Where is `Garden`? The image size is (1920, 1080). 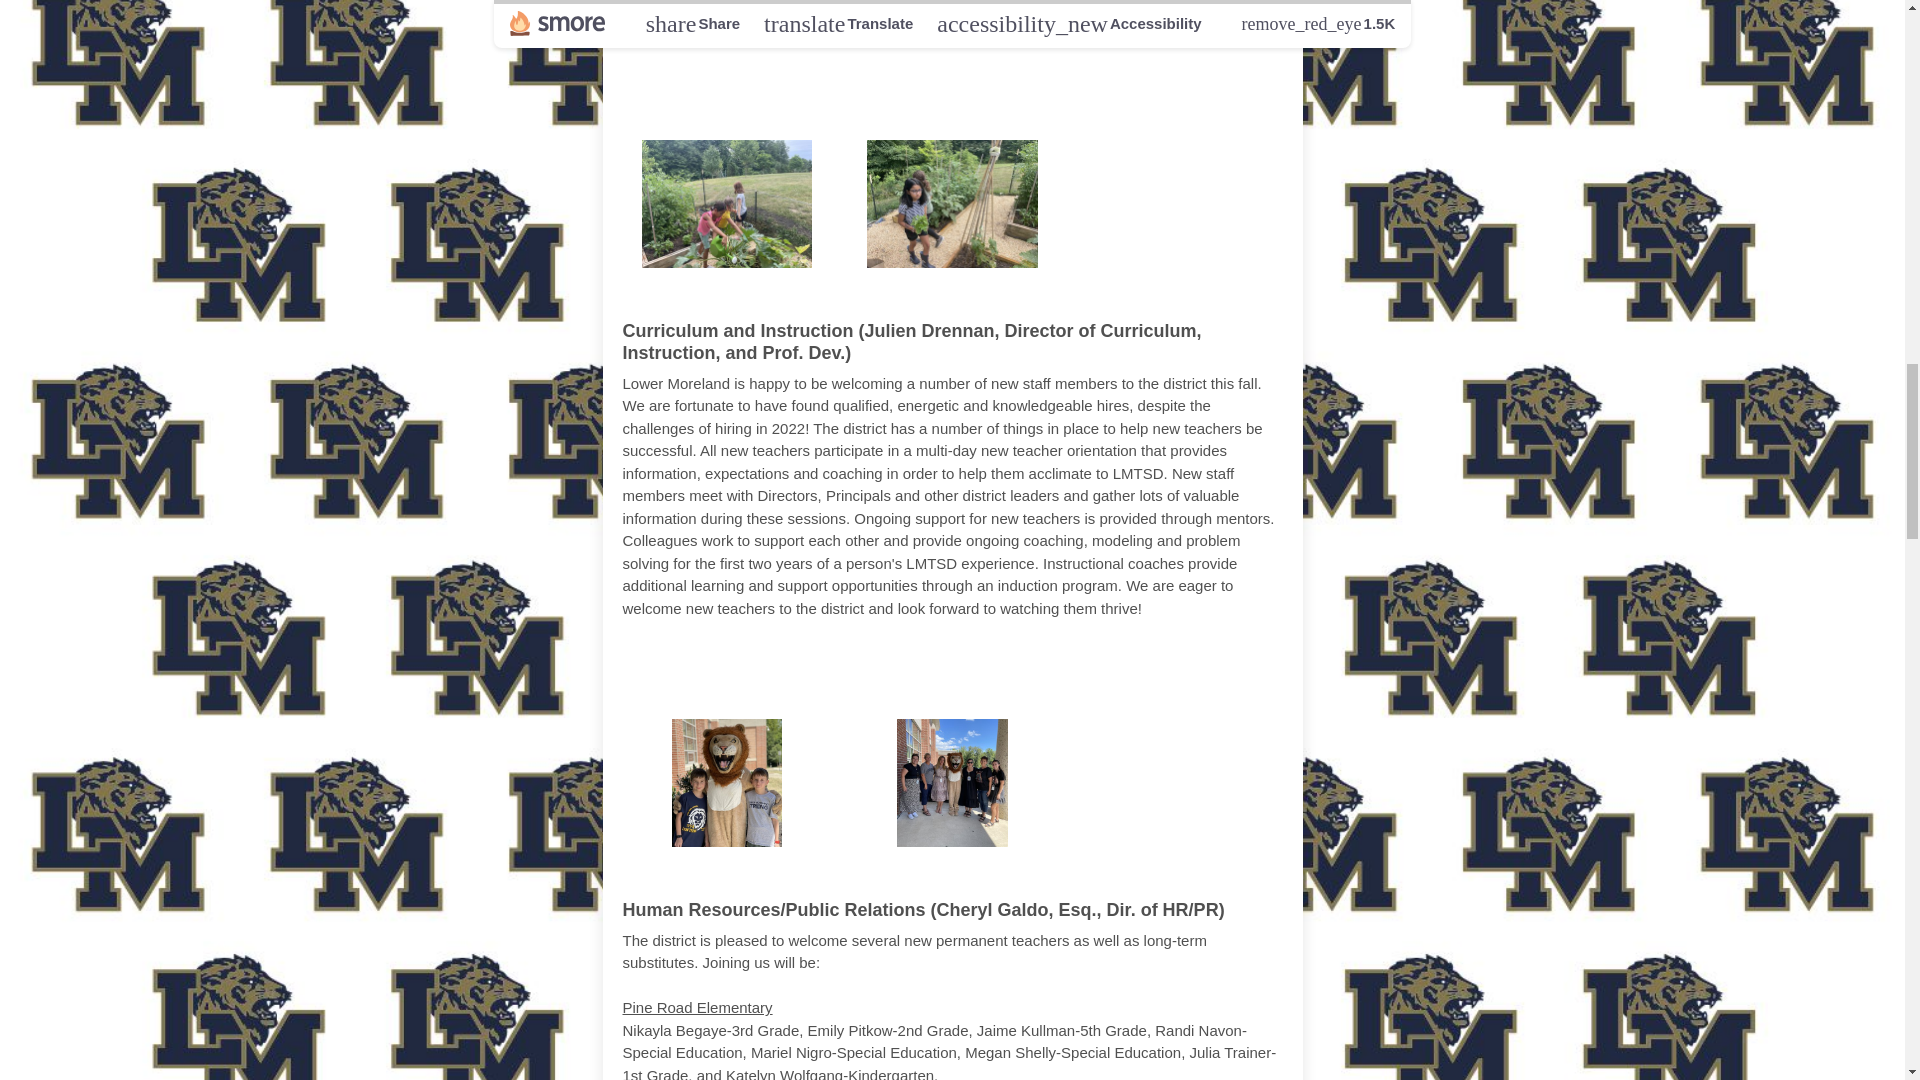 Garden is located at coordinates (1187, 84).